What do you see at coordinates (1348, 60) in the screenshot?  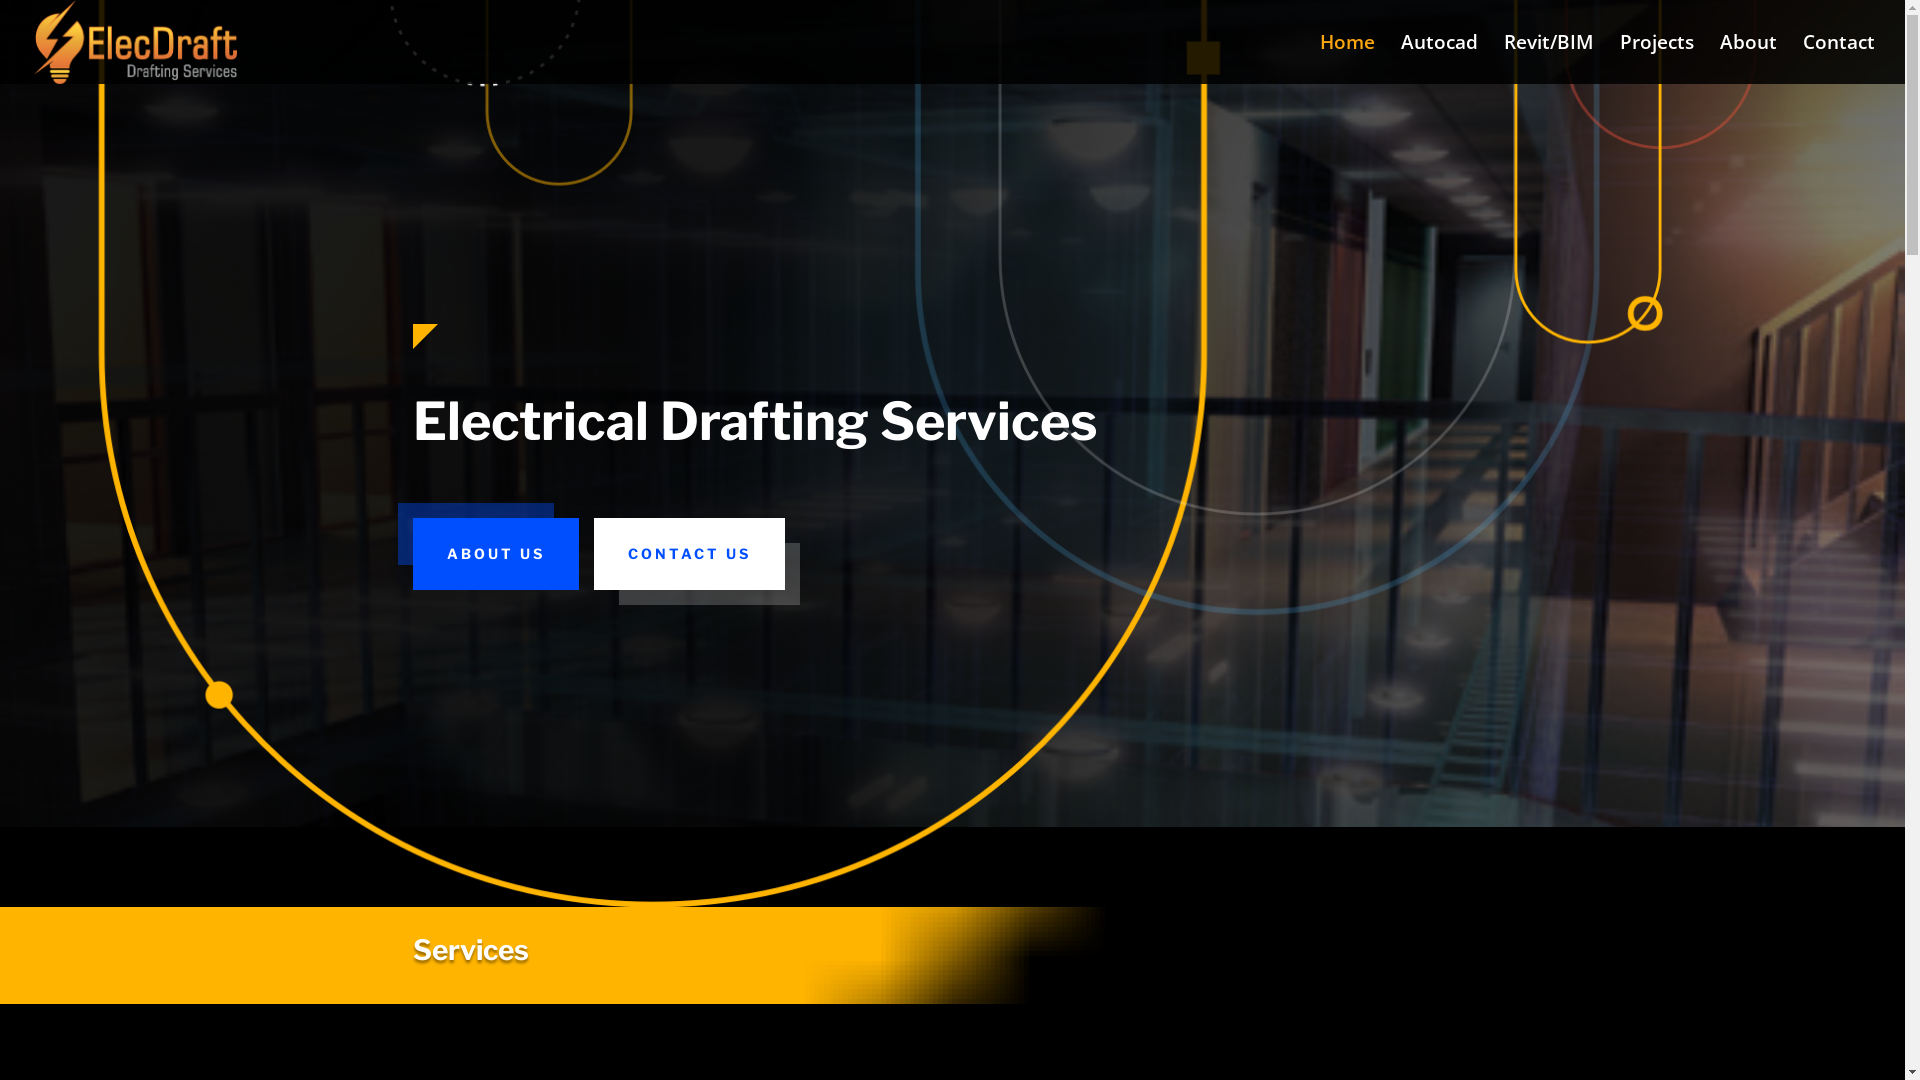 I see `Home` at bounding box center [1348, 60].